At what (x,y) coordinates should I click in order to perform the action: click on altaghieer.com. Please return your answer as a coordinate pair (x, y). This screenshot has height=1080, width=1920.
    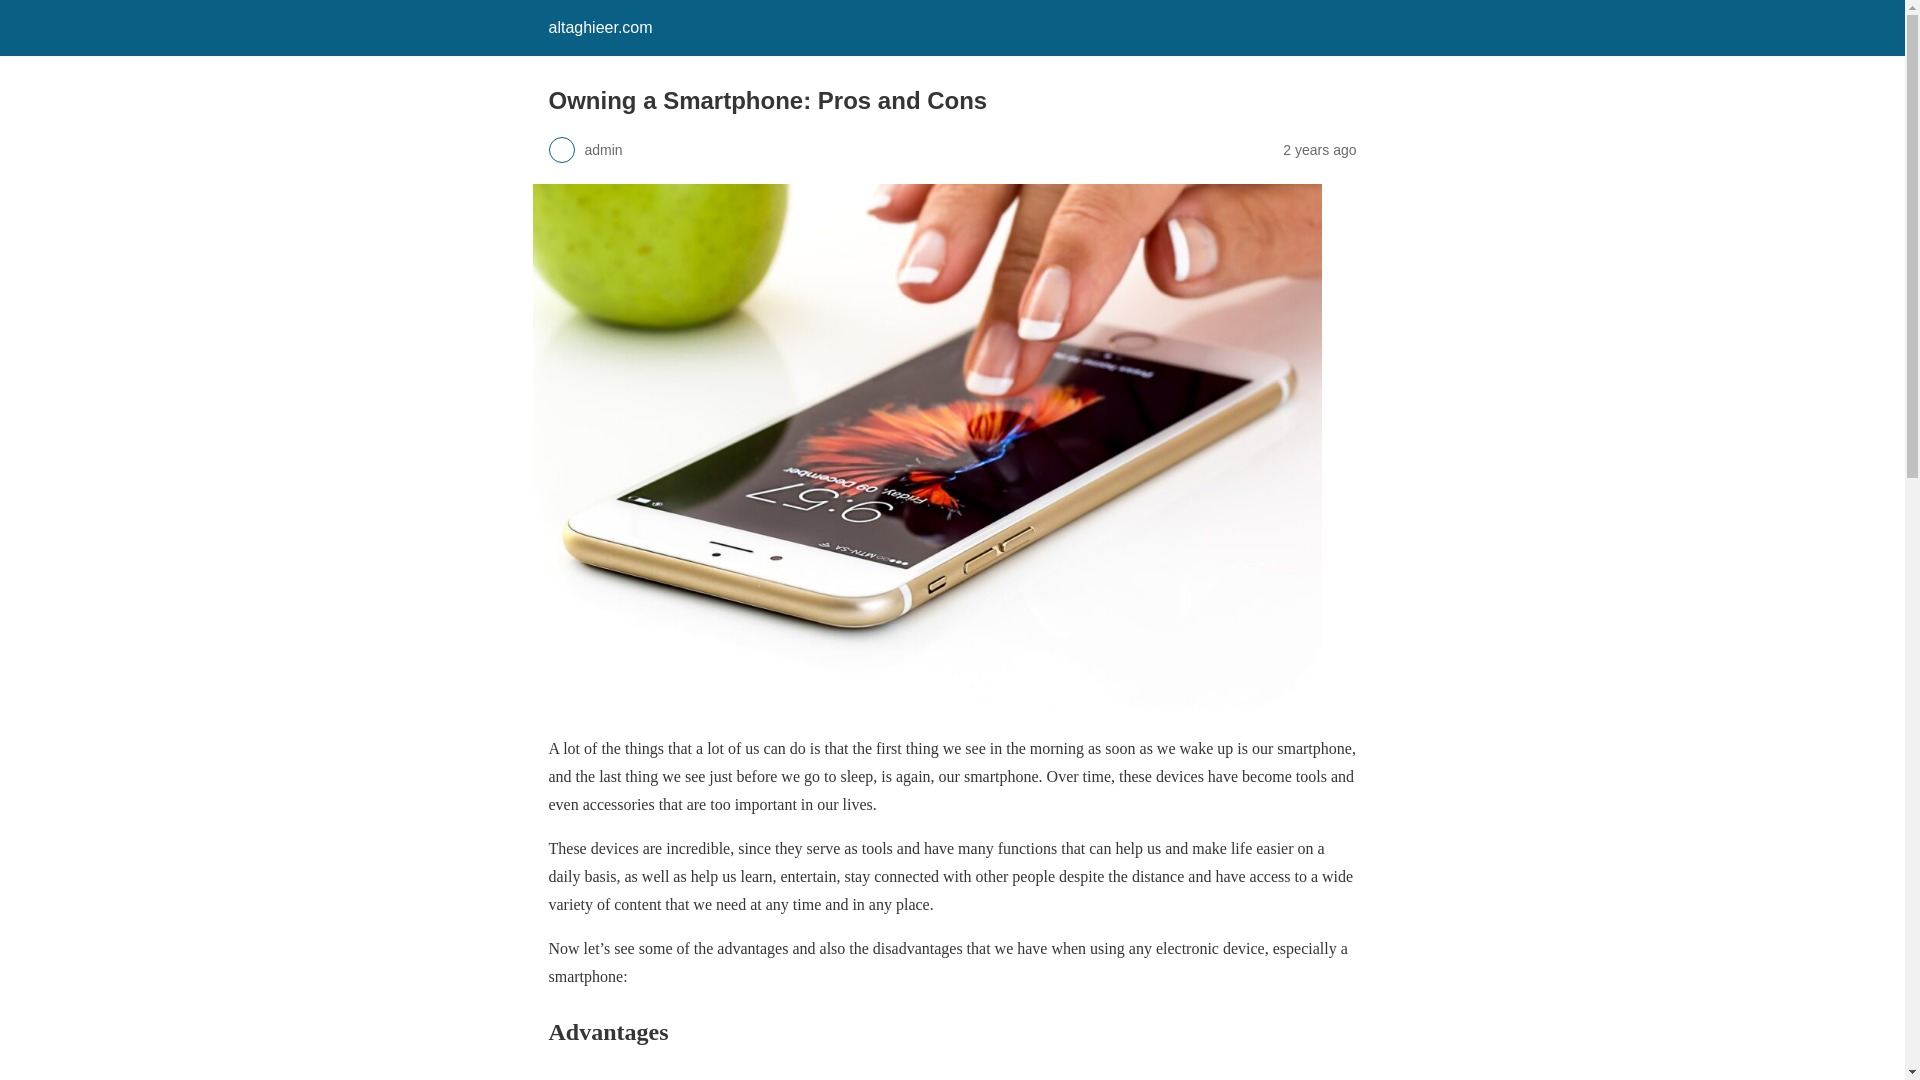
    Looking at the image, I should click on (600, 27).